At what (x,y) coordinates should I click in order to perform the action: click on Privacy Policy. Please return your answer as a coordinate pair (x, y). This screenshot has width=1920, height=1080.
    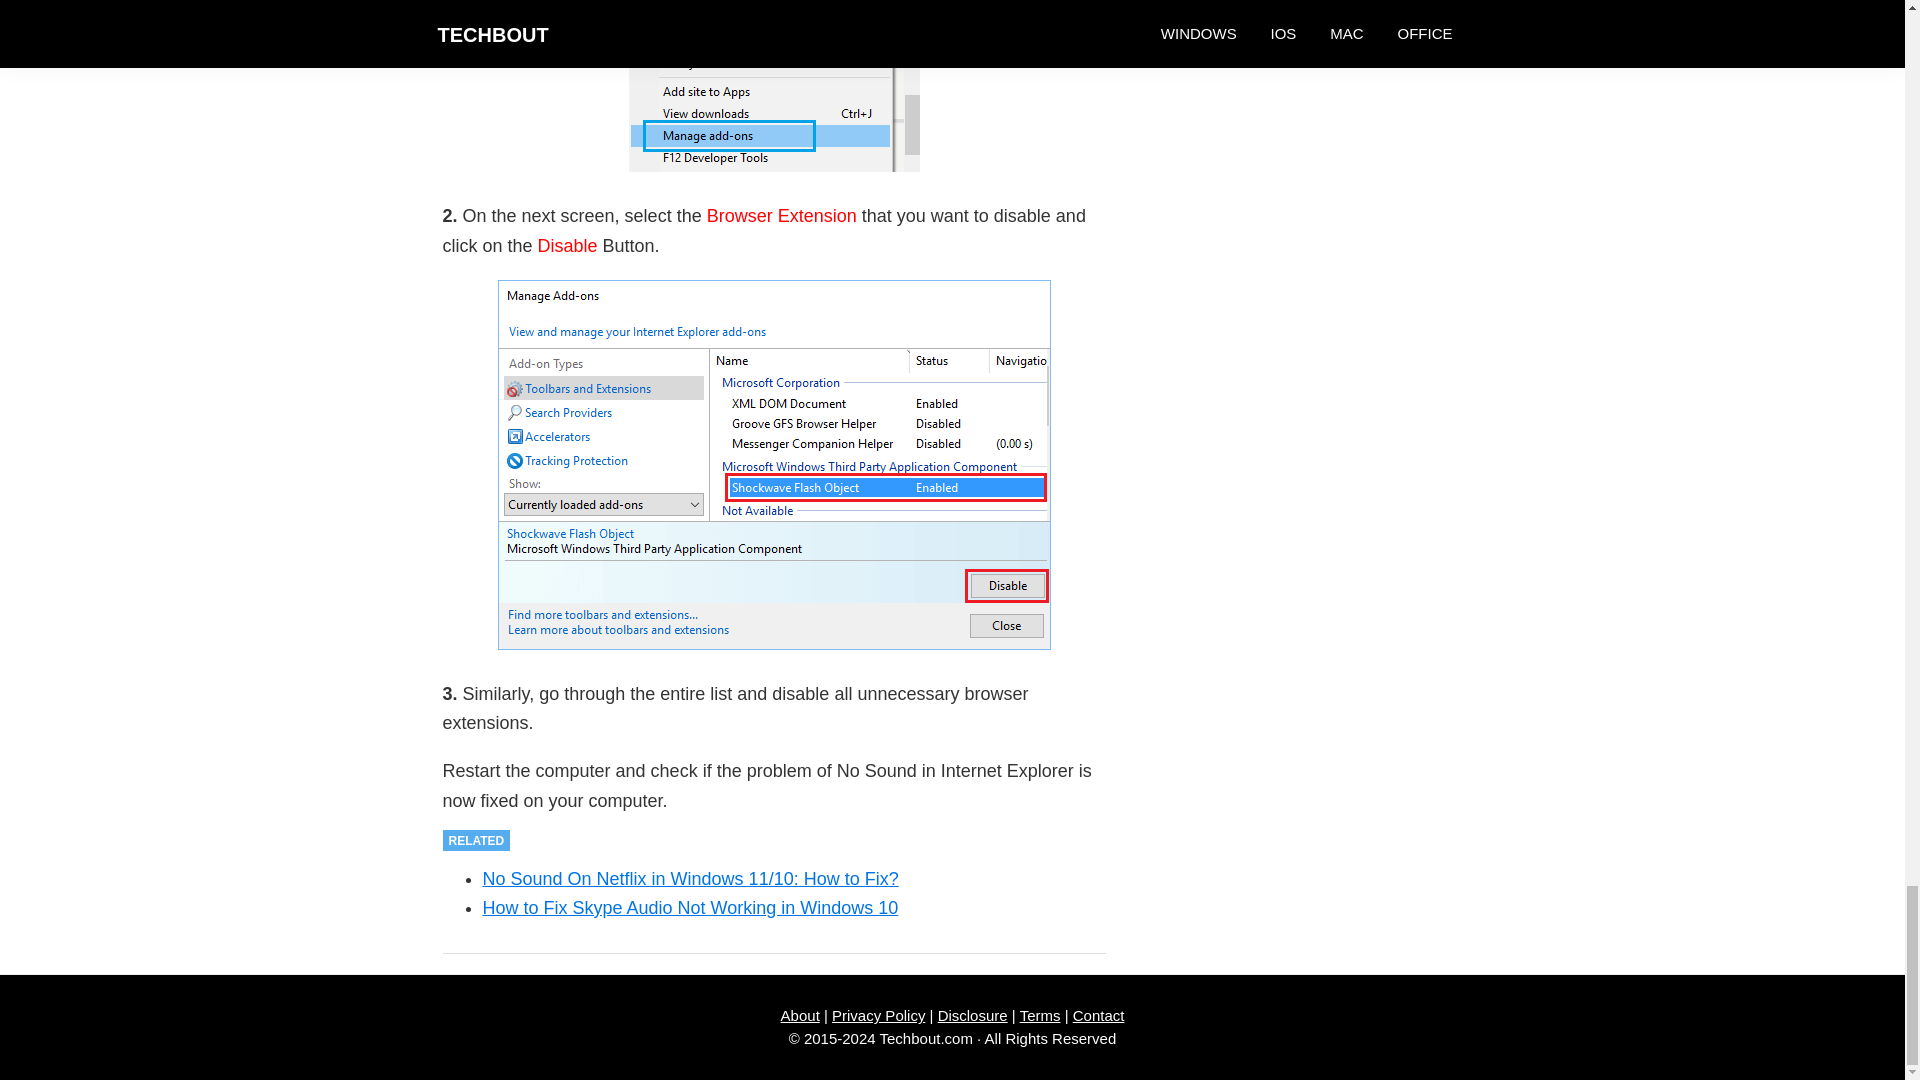
    Looking at the image, I should click on (878, 1014).